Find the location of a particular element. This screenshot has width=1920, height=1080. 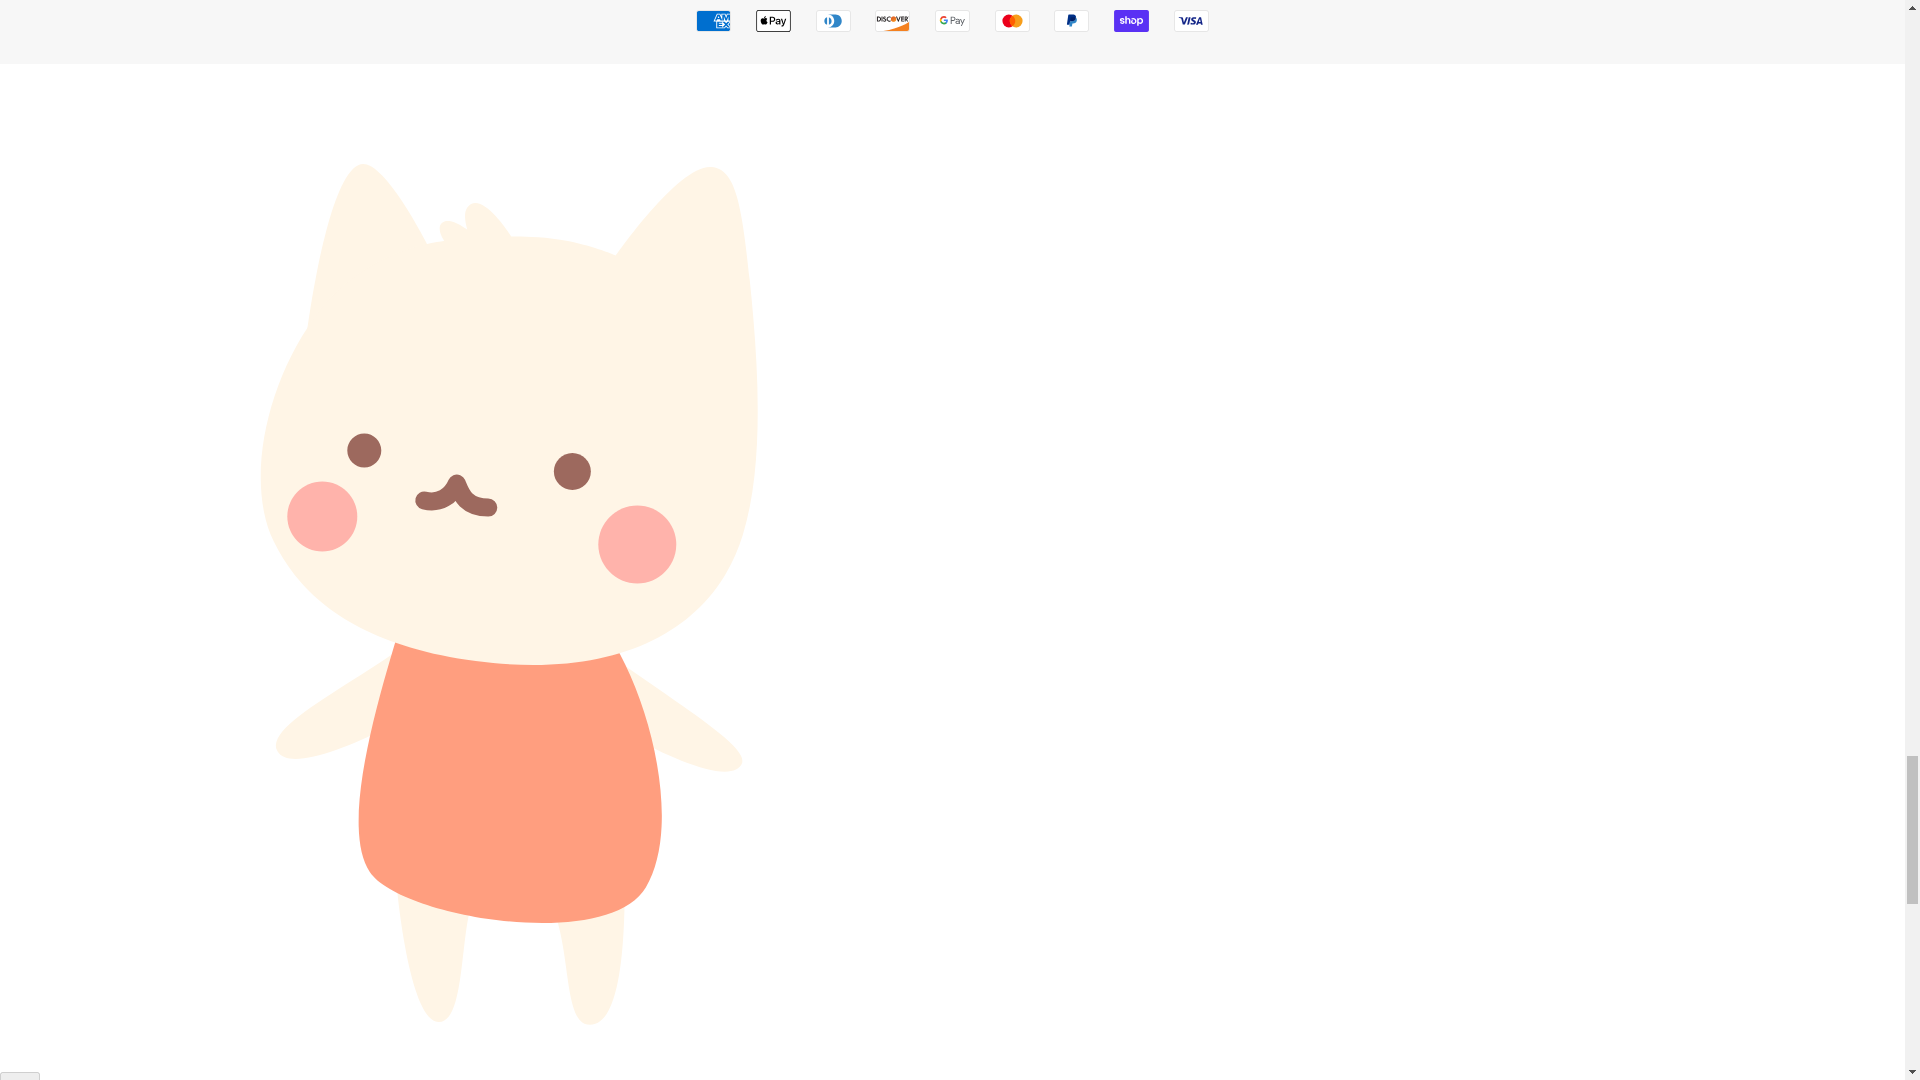

APPLE PAY is located at coordinates (774, 20).